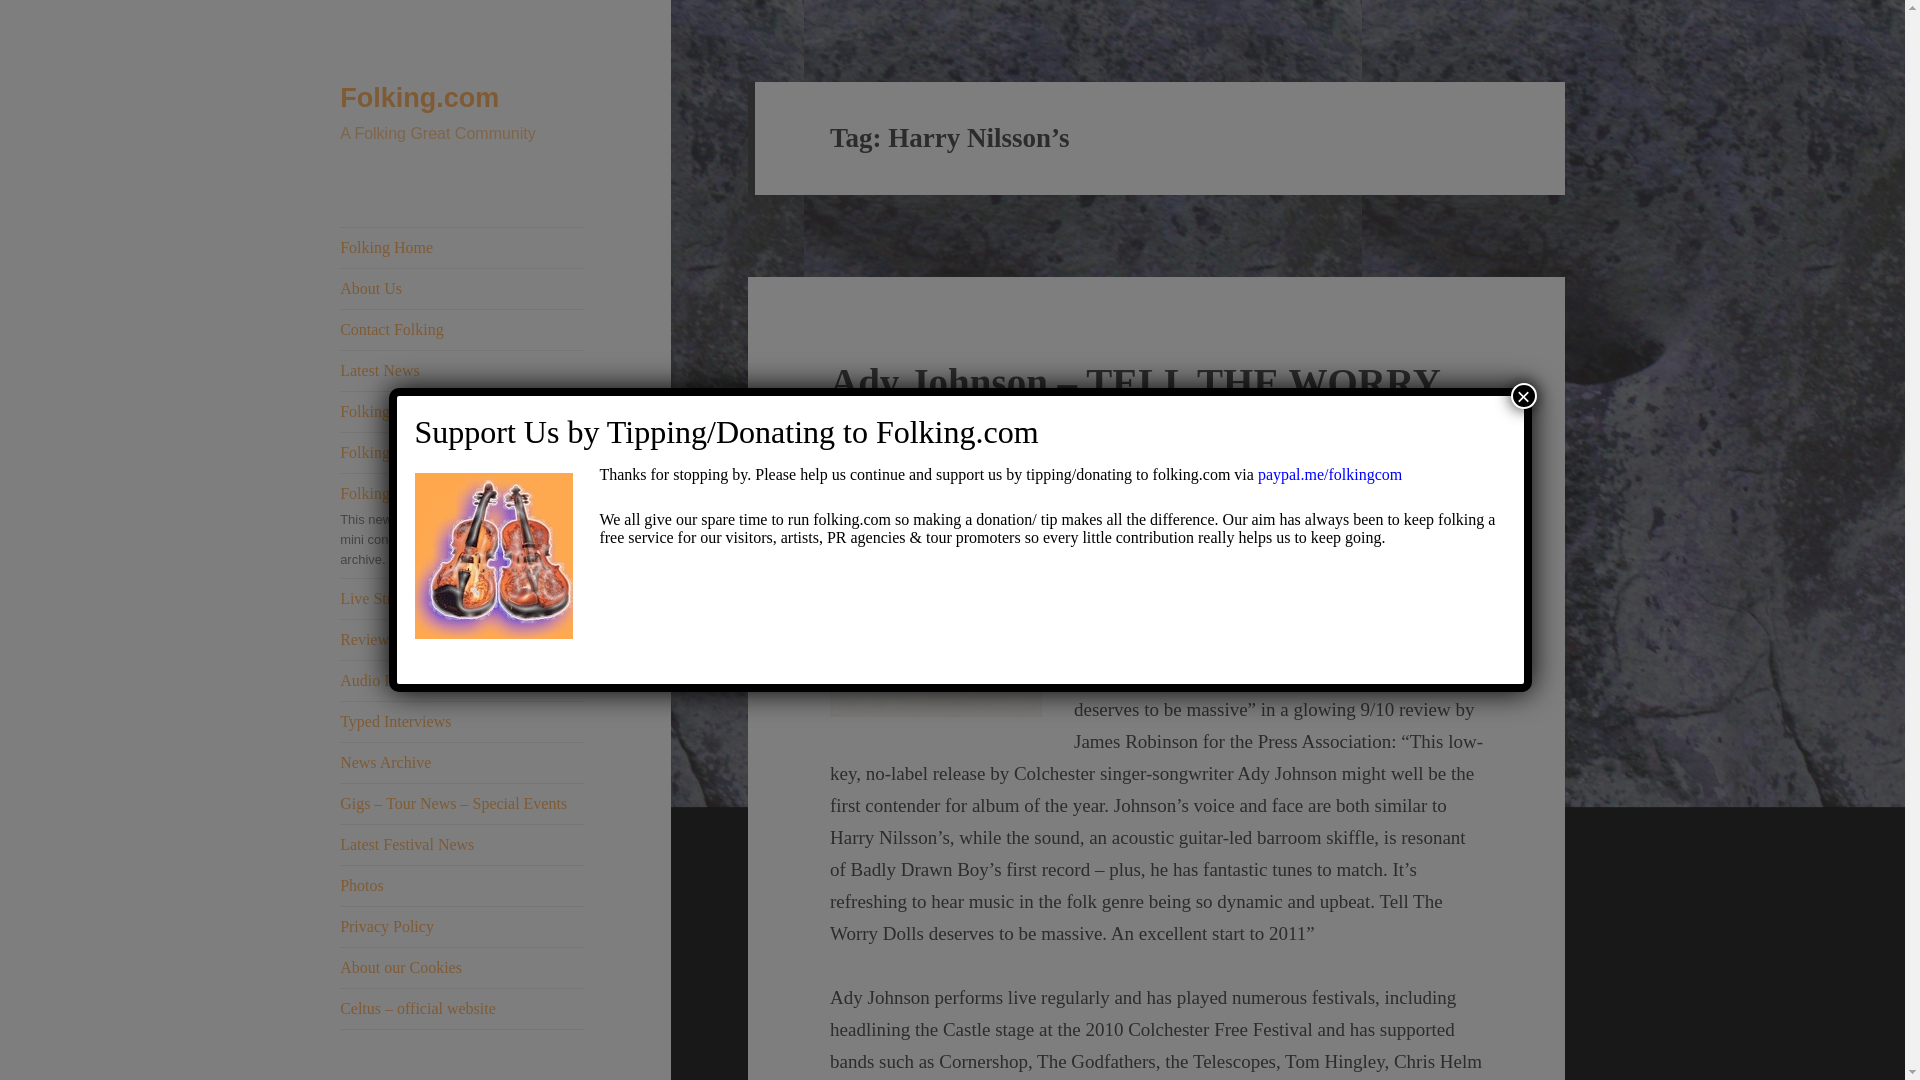  Describe the element at coordinates (462, 886) in the screenshot. I see `Photos` at that location.